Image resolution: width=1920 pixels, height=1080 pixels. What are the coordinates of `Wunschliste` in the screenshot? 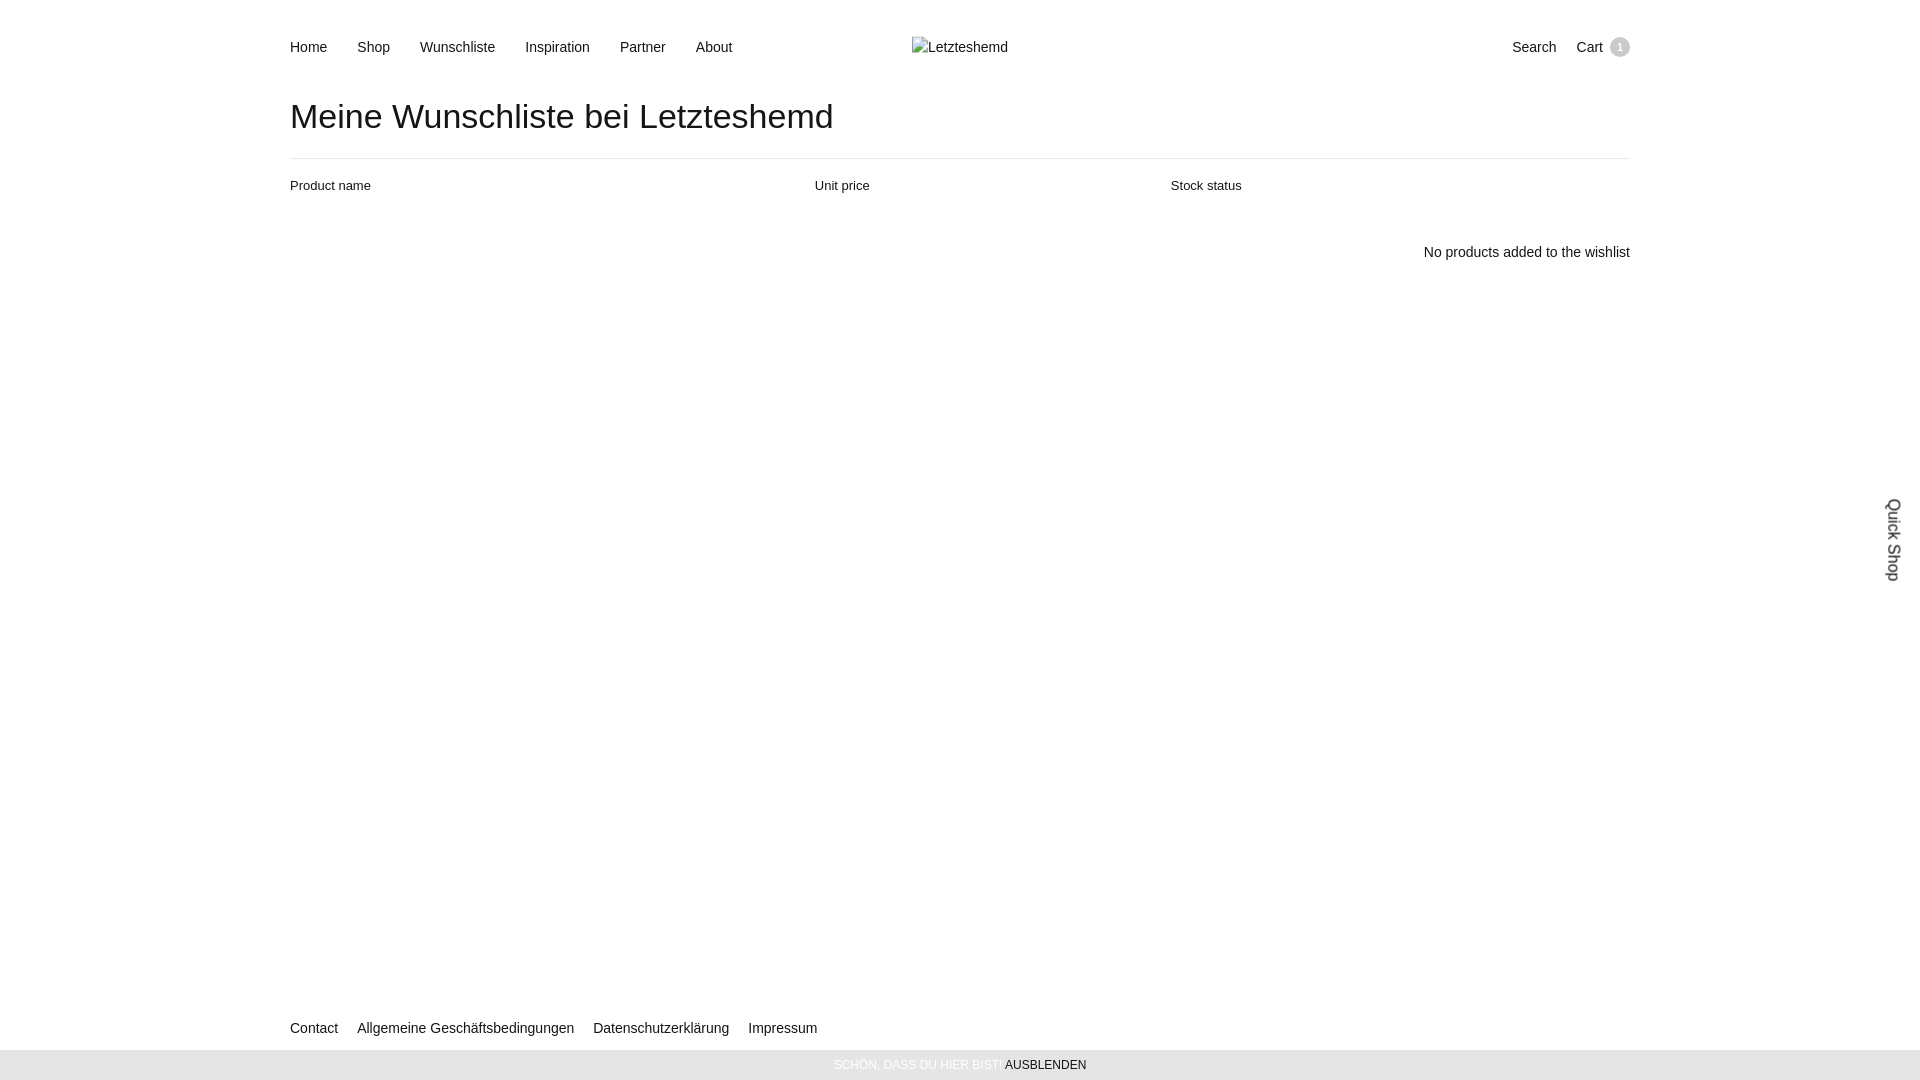 It's located at (458, 47).